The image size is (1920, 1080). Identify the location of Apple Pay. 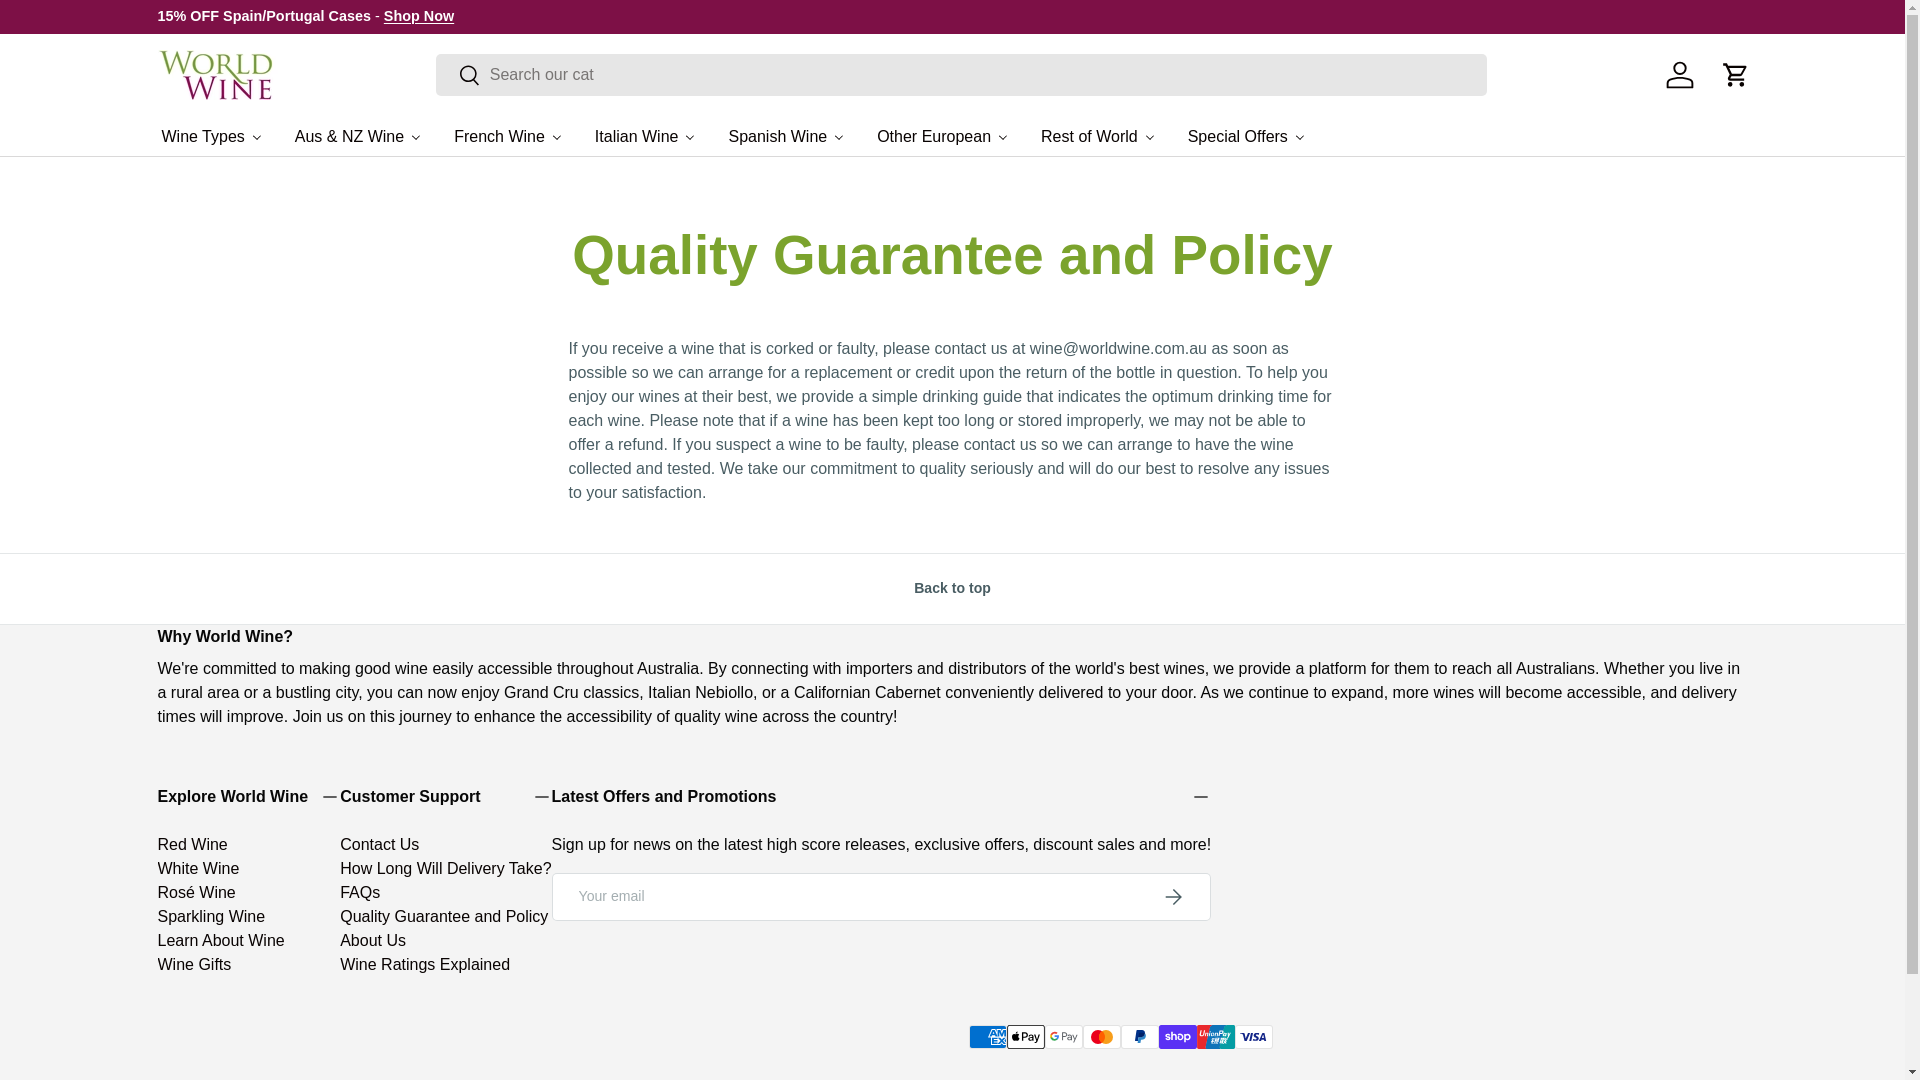
(1025, 1036).